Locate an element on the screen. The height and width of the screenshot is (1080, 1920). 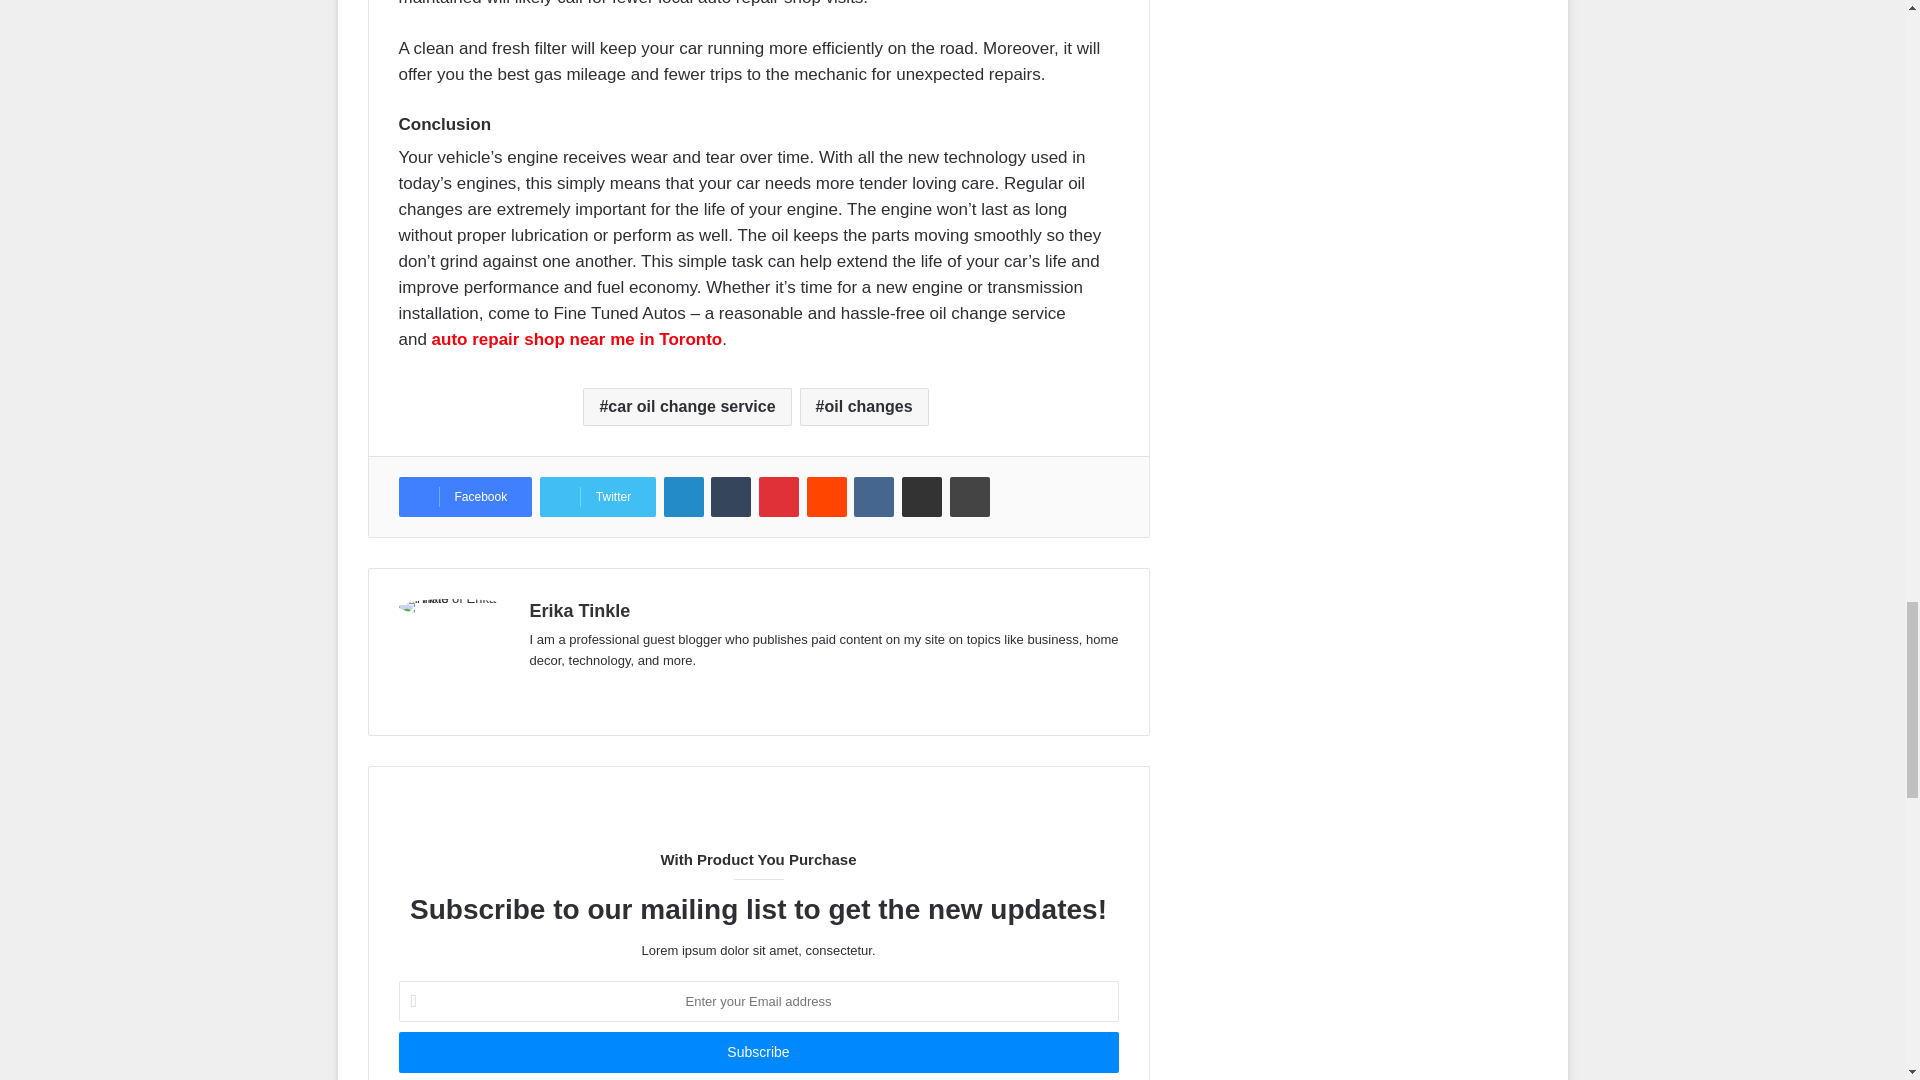
Twitter is located at coordinates (598, 497).